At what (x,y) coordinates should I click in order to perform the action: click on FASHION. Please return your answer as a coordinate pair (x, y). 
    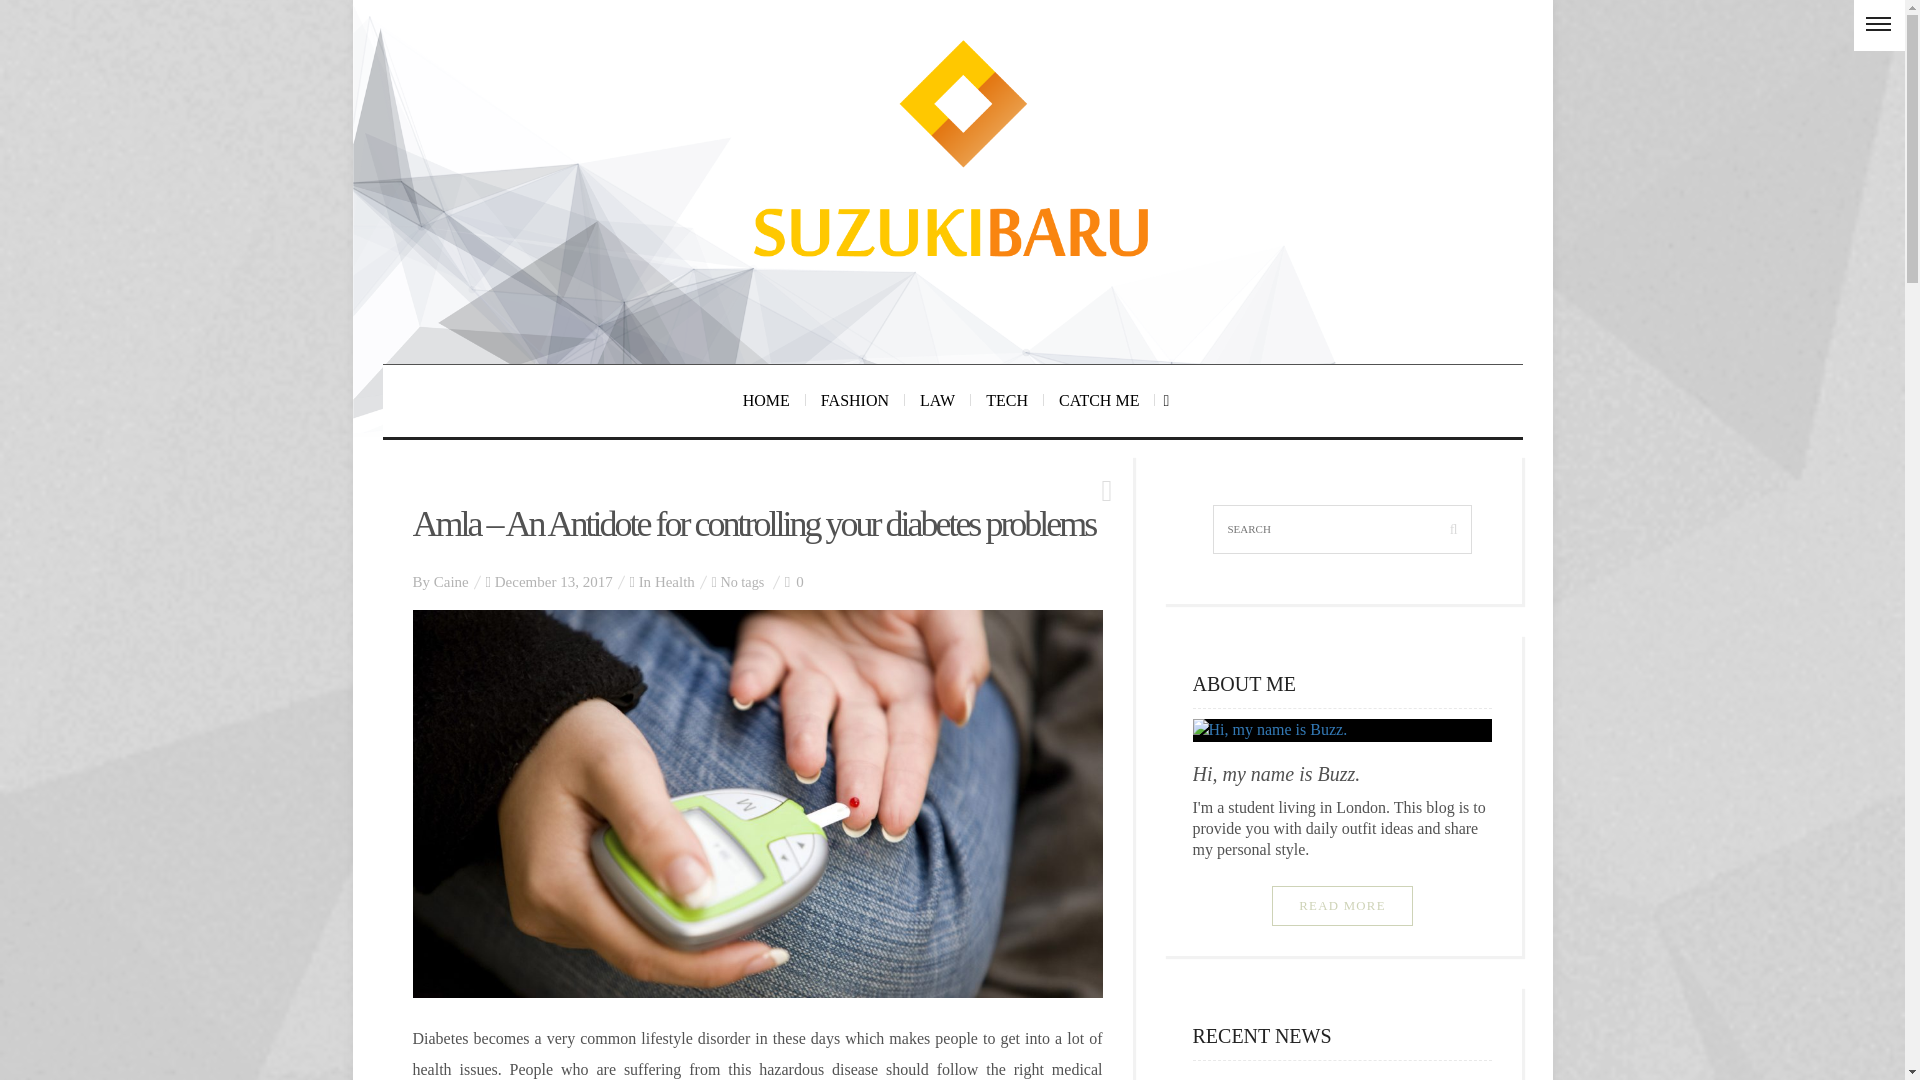
    Looking at the image, I should click on (855, 401).